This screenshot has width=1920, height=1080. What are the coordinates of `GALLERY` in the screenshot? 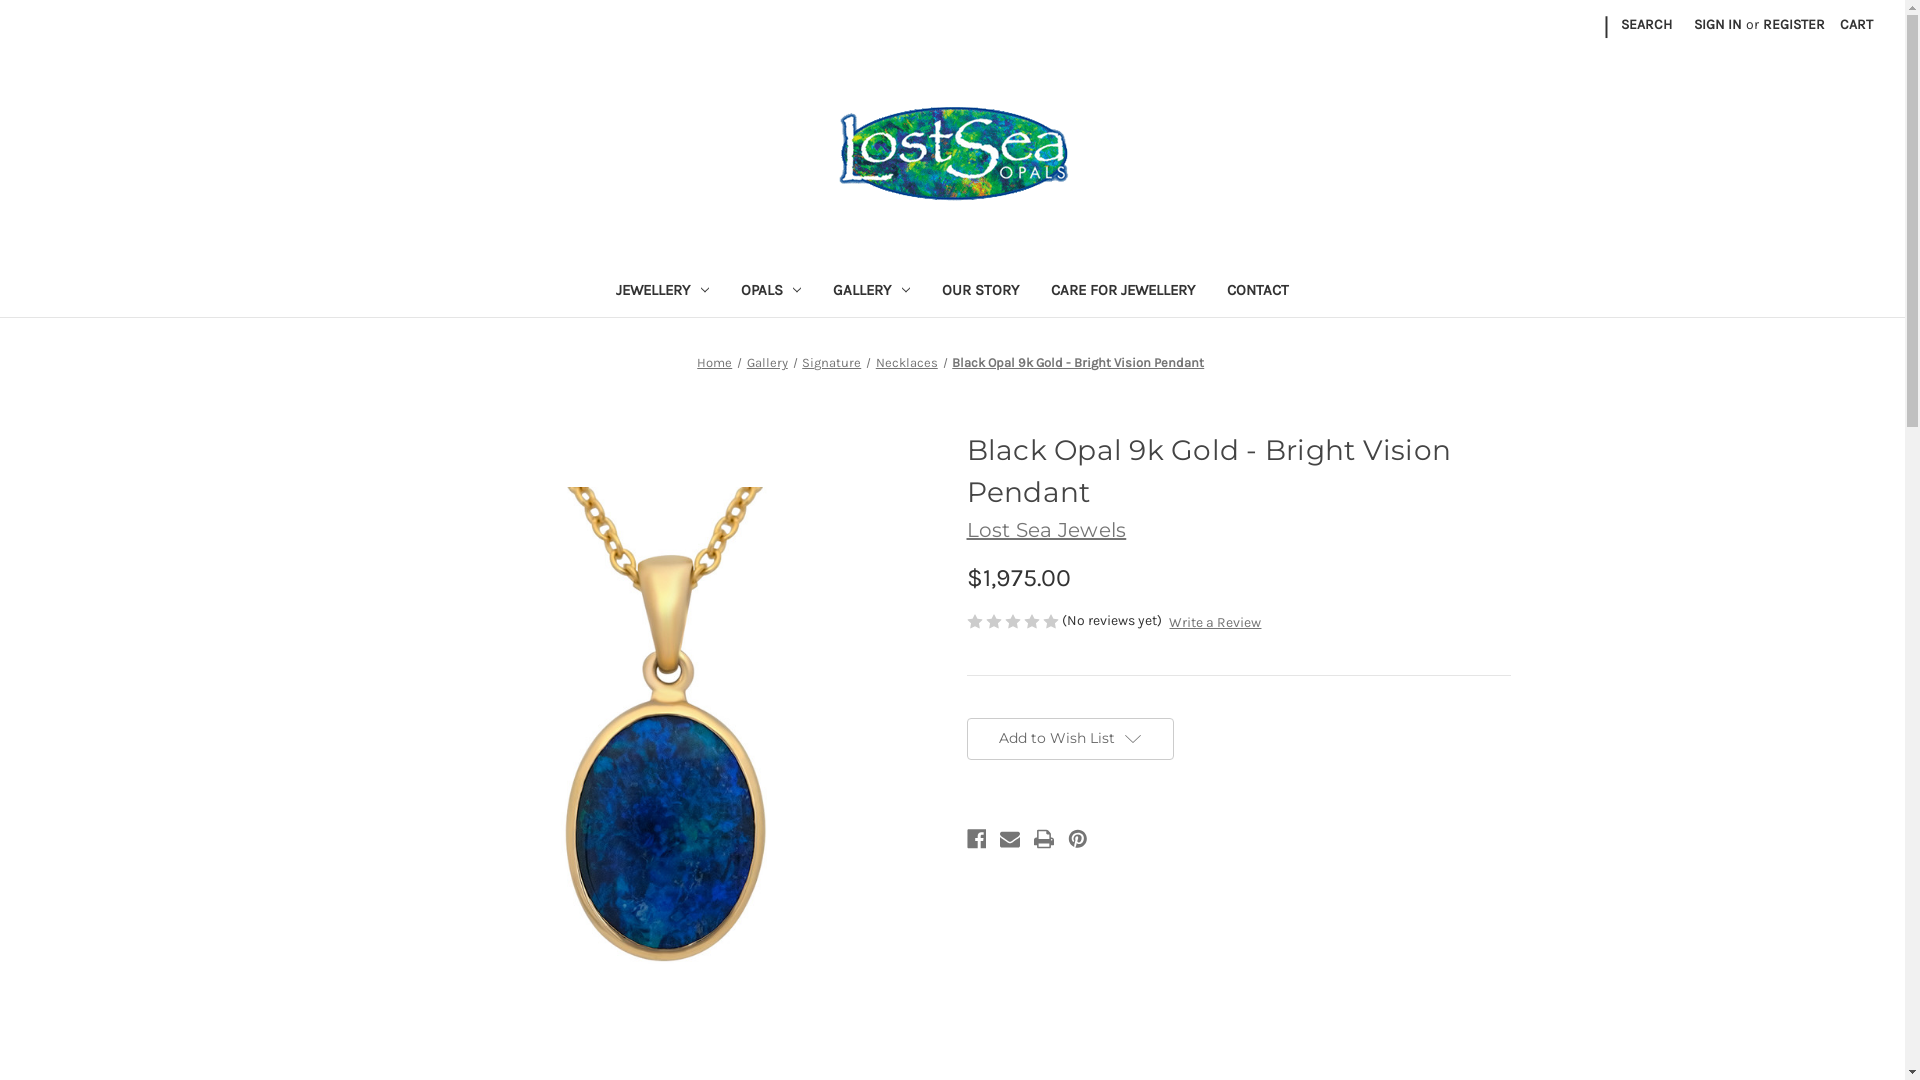 It's located at (872, 292).